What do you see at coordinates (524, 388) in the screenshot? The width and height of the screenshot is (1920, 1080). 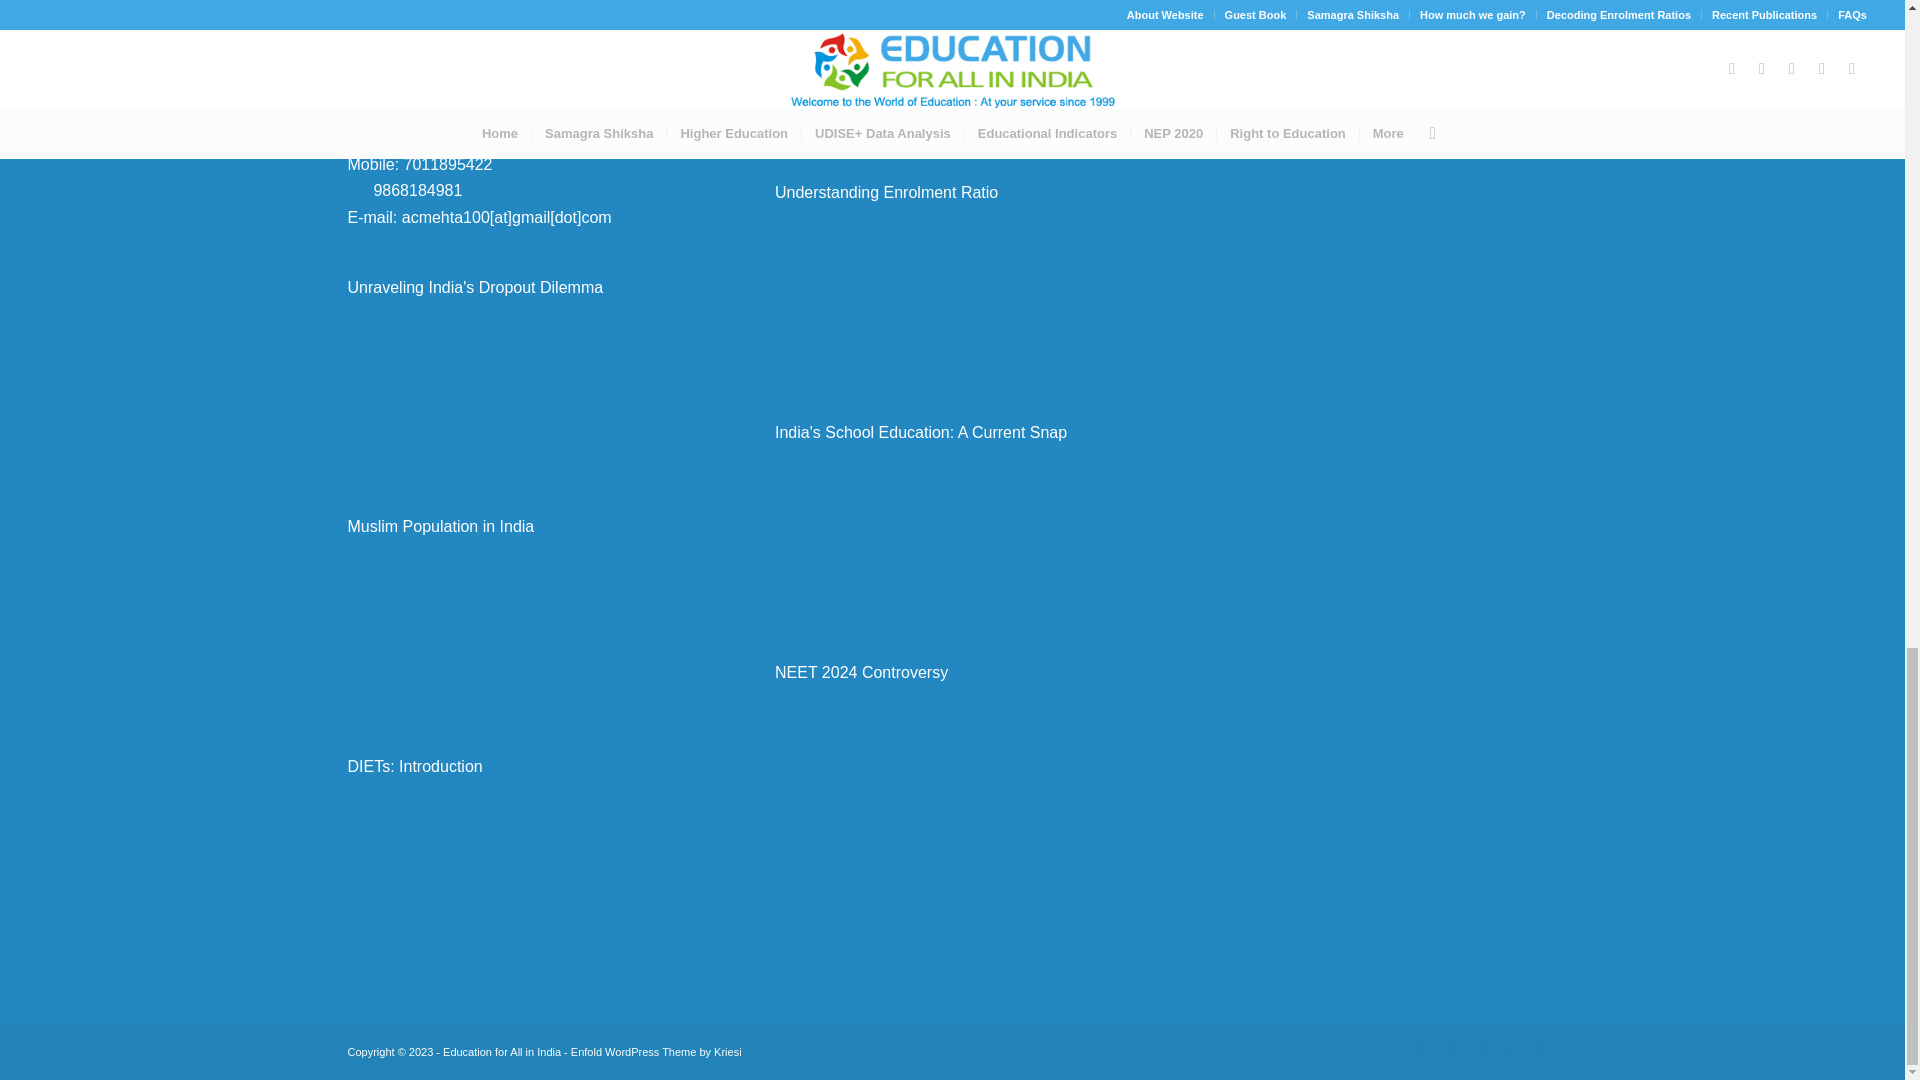 I see `YouTube video player` at bounding box center [524, 388].